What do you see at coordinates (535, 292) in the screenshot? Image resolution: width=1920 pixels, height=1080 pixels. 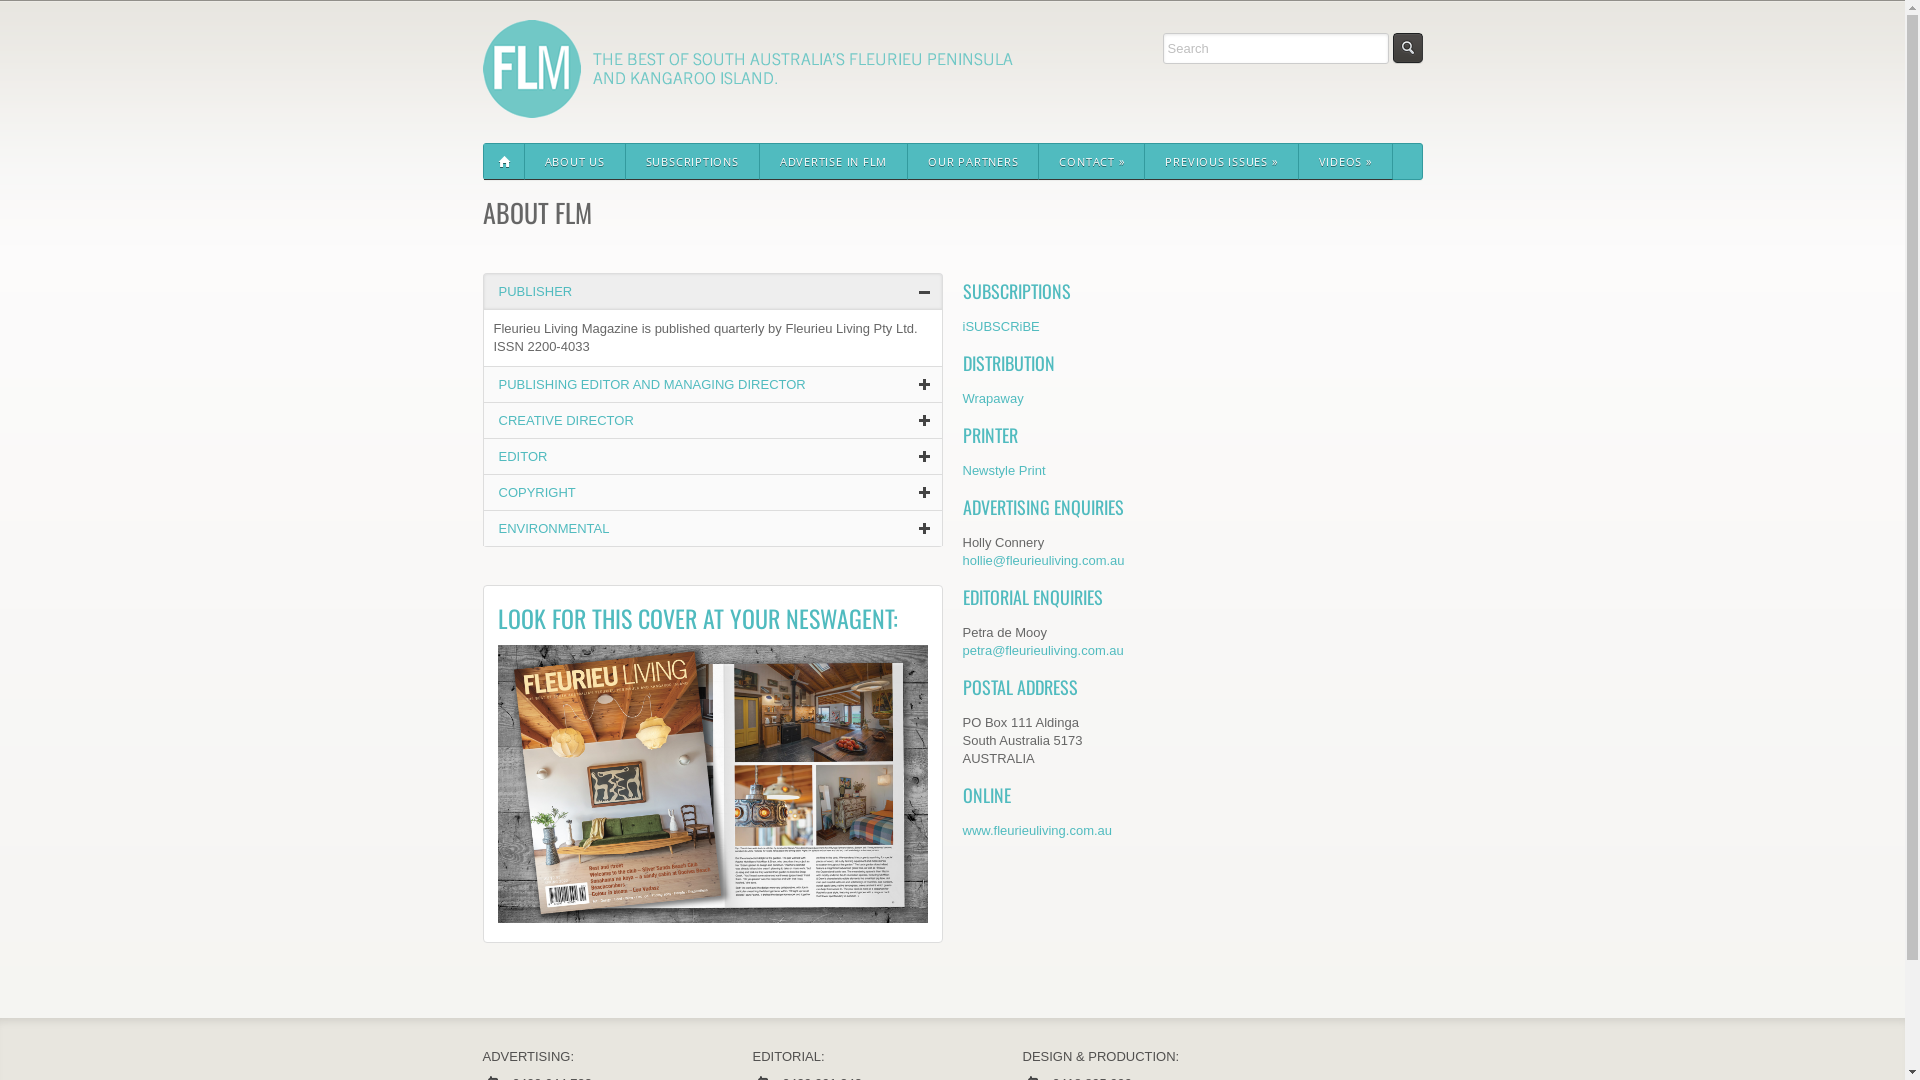 I see `PUBLISHER` at bounding box center [535, 292].